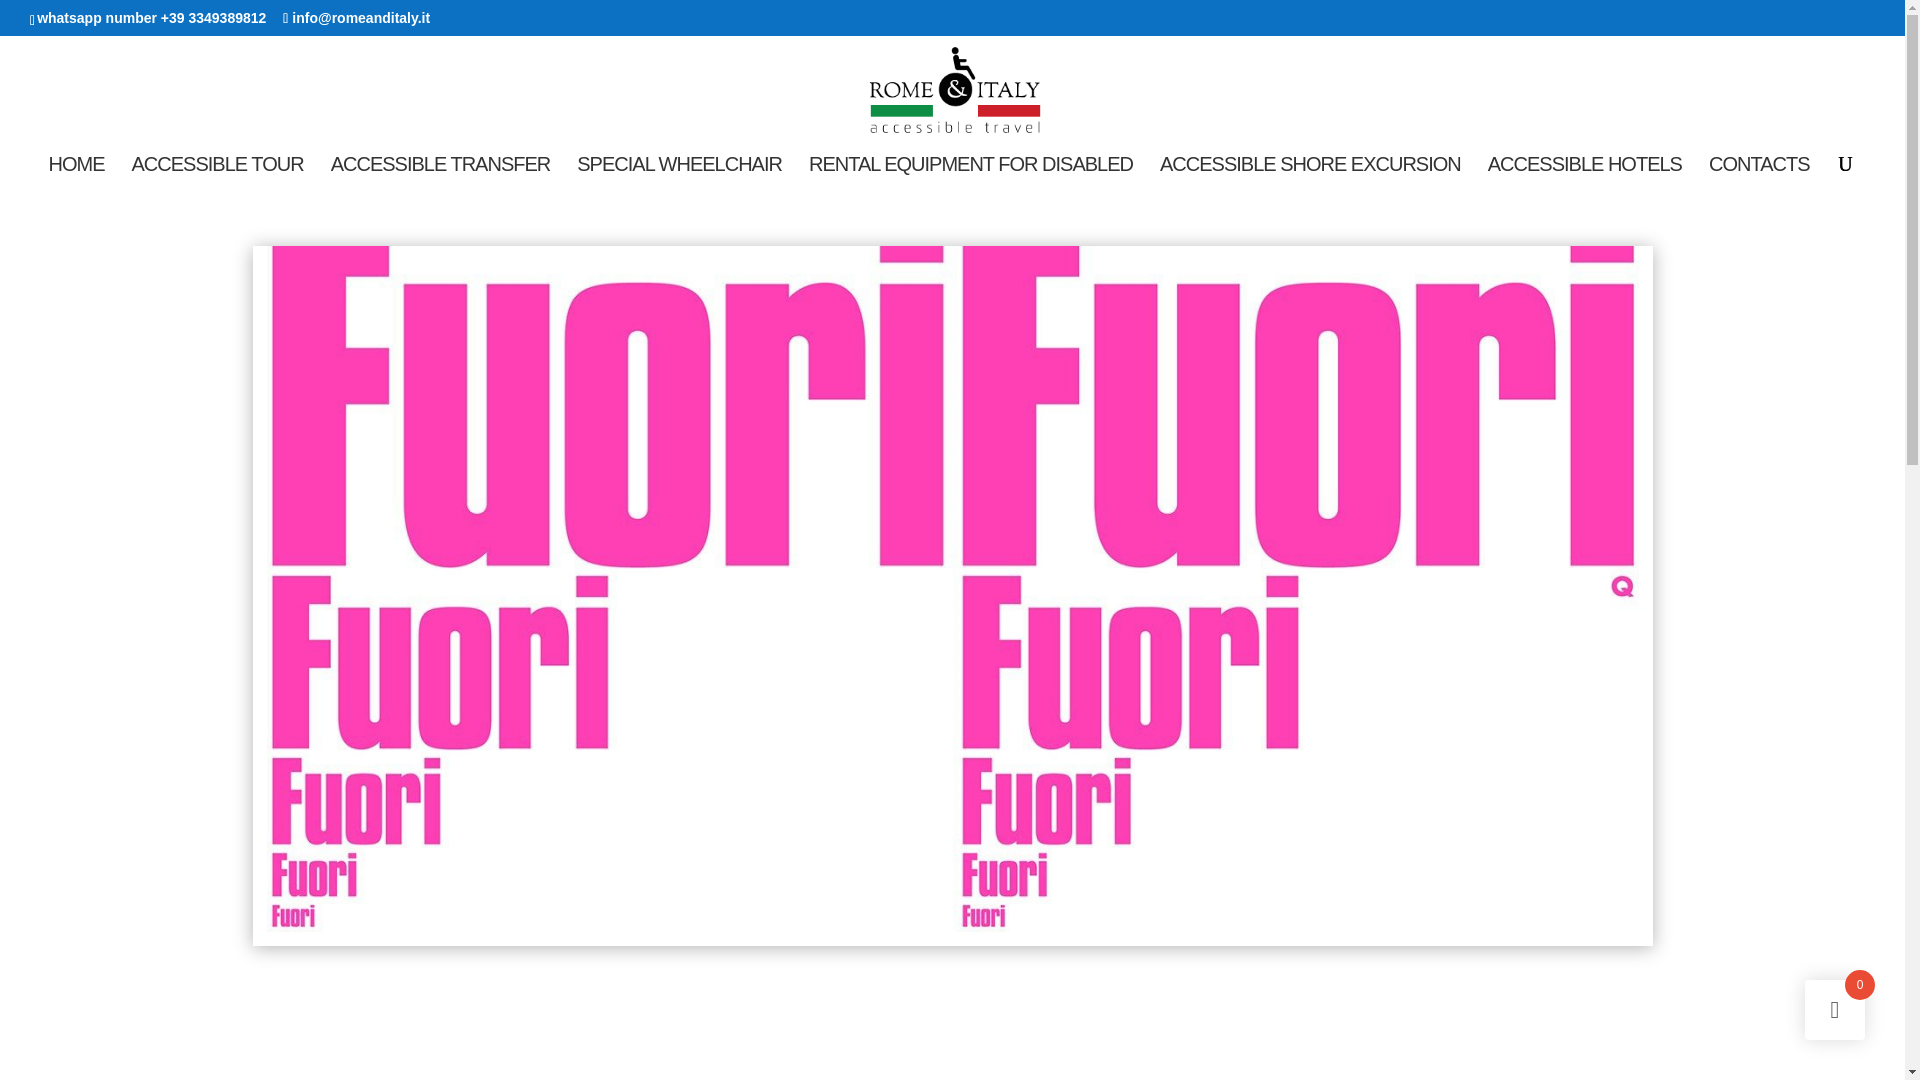 Image resolution: width=1920 pixels, height=1080 pixels. I want to click on ACCESSIBLE HOTELS, so click(1584, 174).